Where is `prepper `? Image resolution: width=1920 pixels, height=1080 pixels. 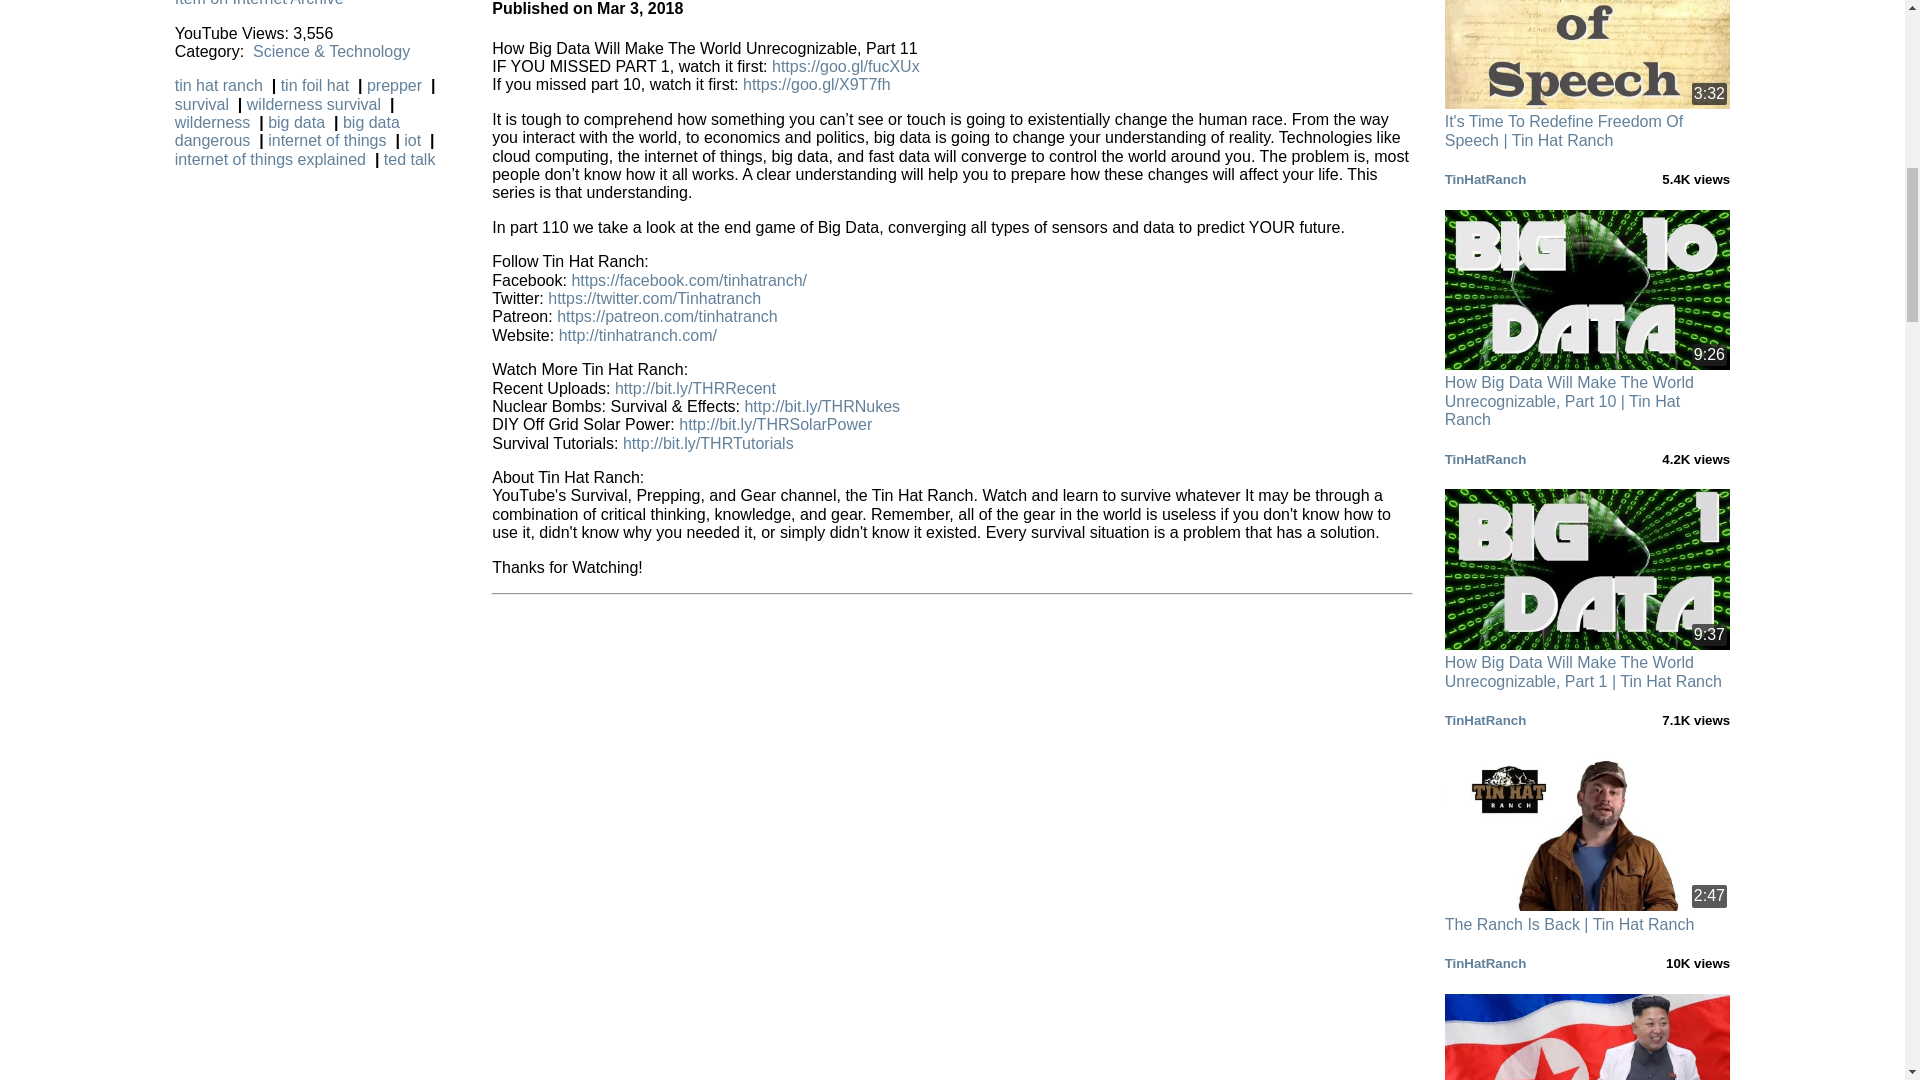 prepper  is located at coordinates (398, 84).